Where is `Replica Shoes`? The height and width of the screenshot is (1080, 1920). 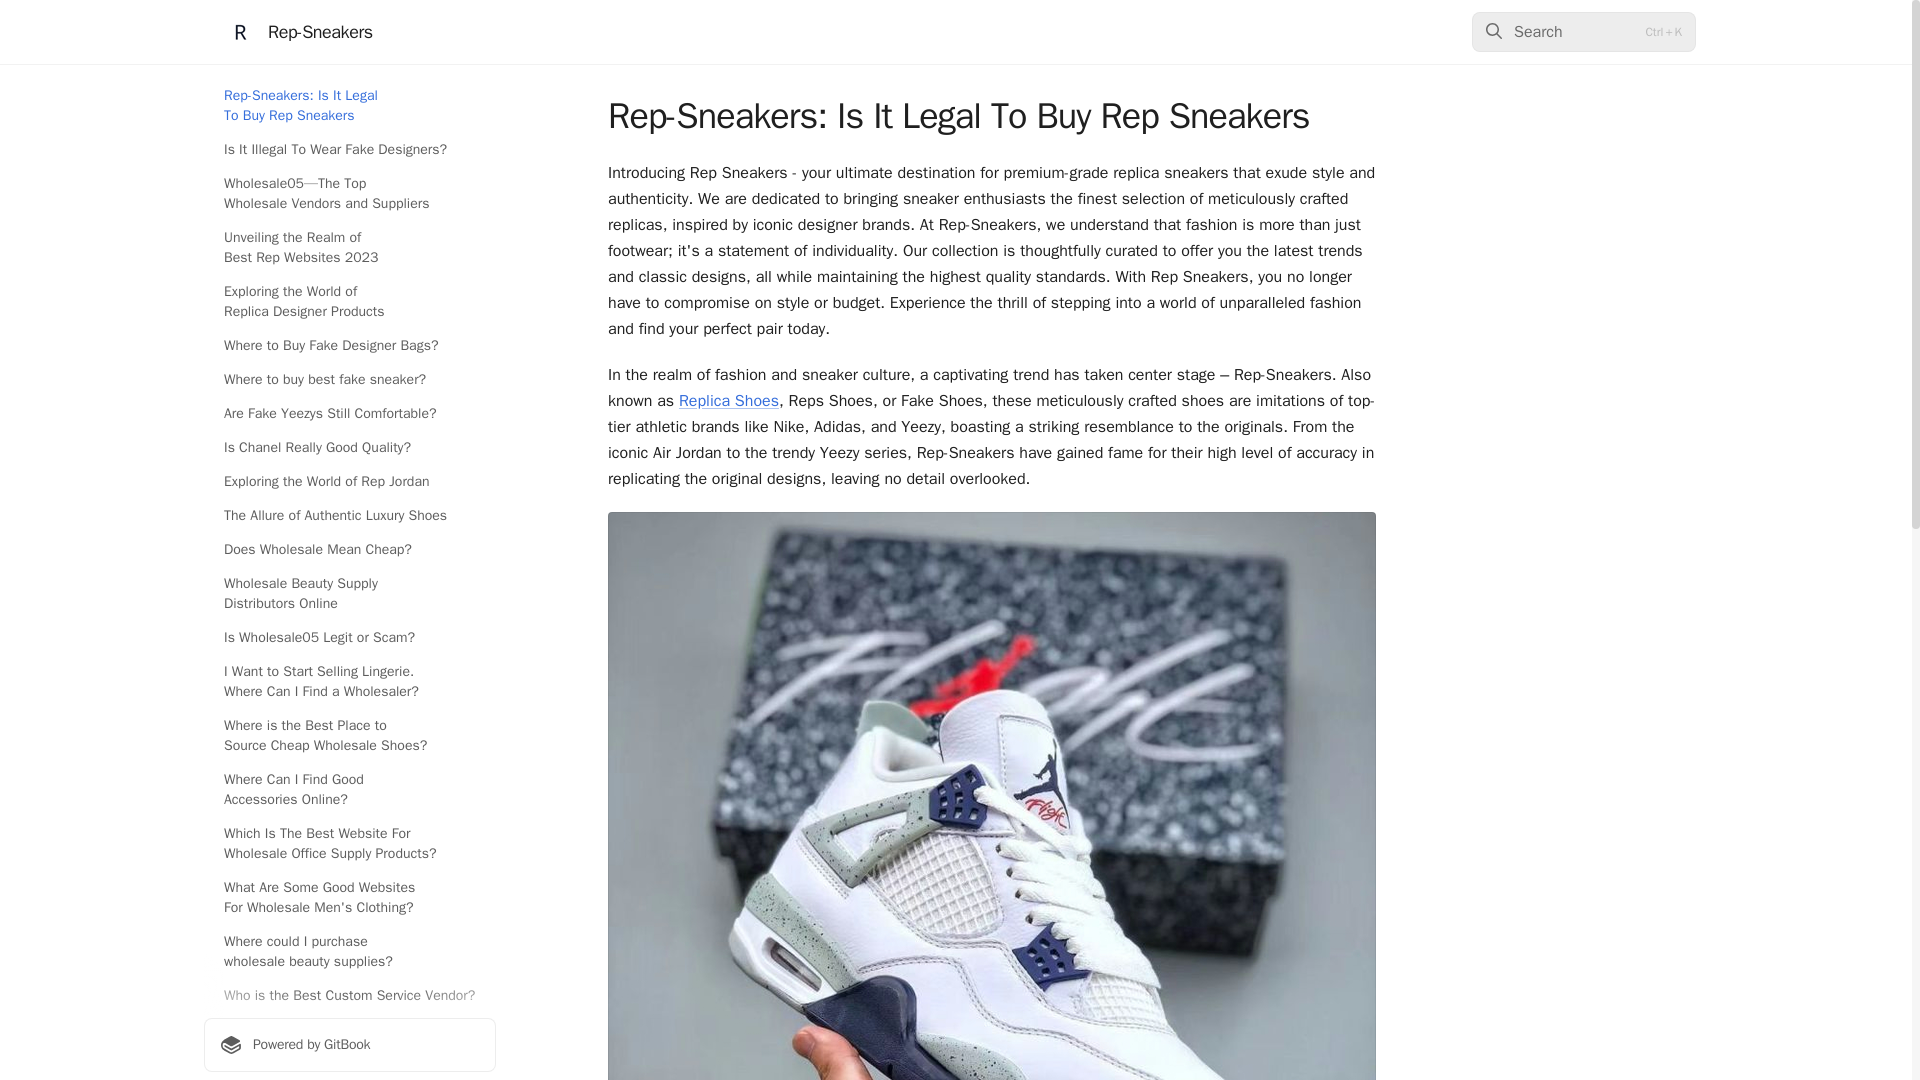
Replica Shoes is located at coordinates (729, 400).